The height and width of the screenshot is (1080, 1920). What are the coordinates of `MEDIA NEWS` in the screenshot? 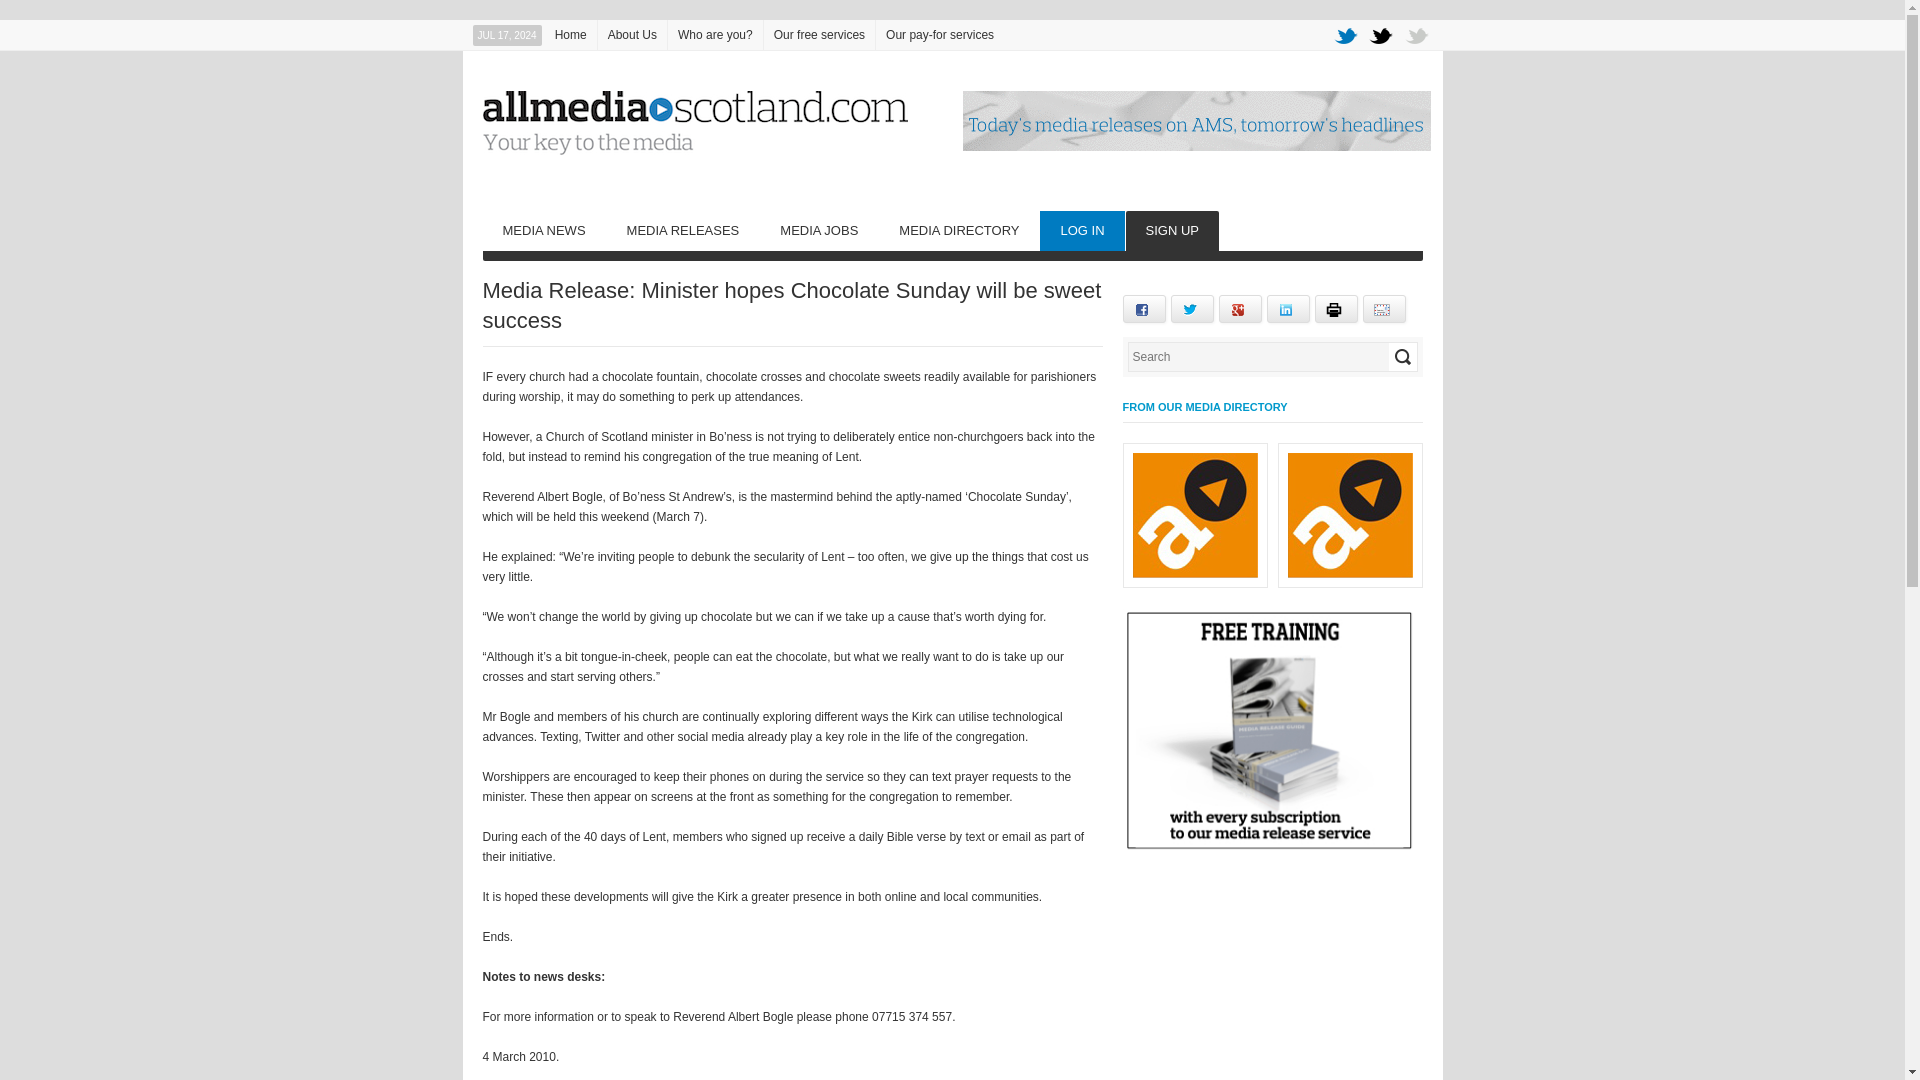 It's located at (542, 230).